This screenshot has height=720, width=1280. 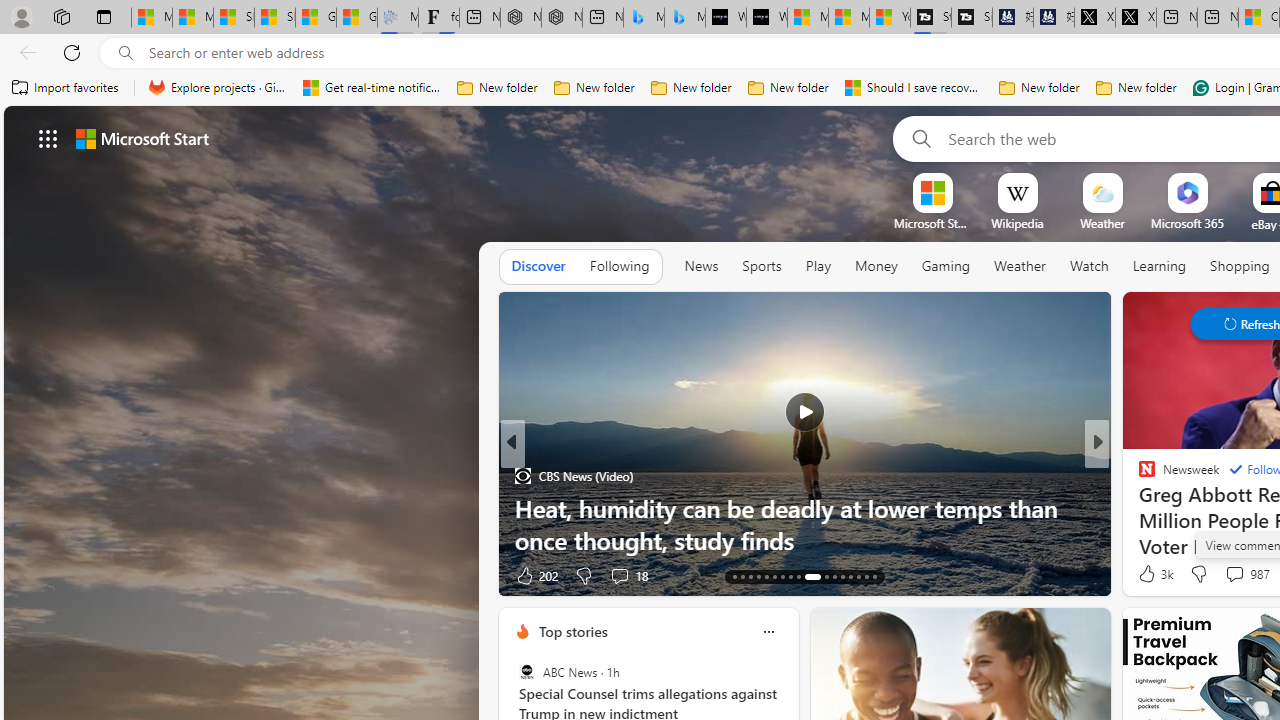 What do you see at coordinates (858, 576) in the screenshot?
I see `AutomationID: tab-27` at bounding box center [858, 576].